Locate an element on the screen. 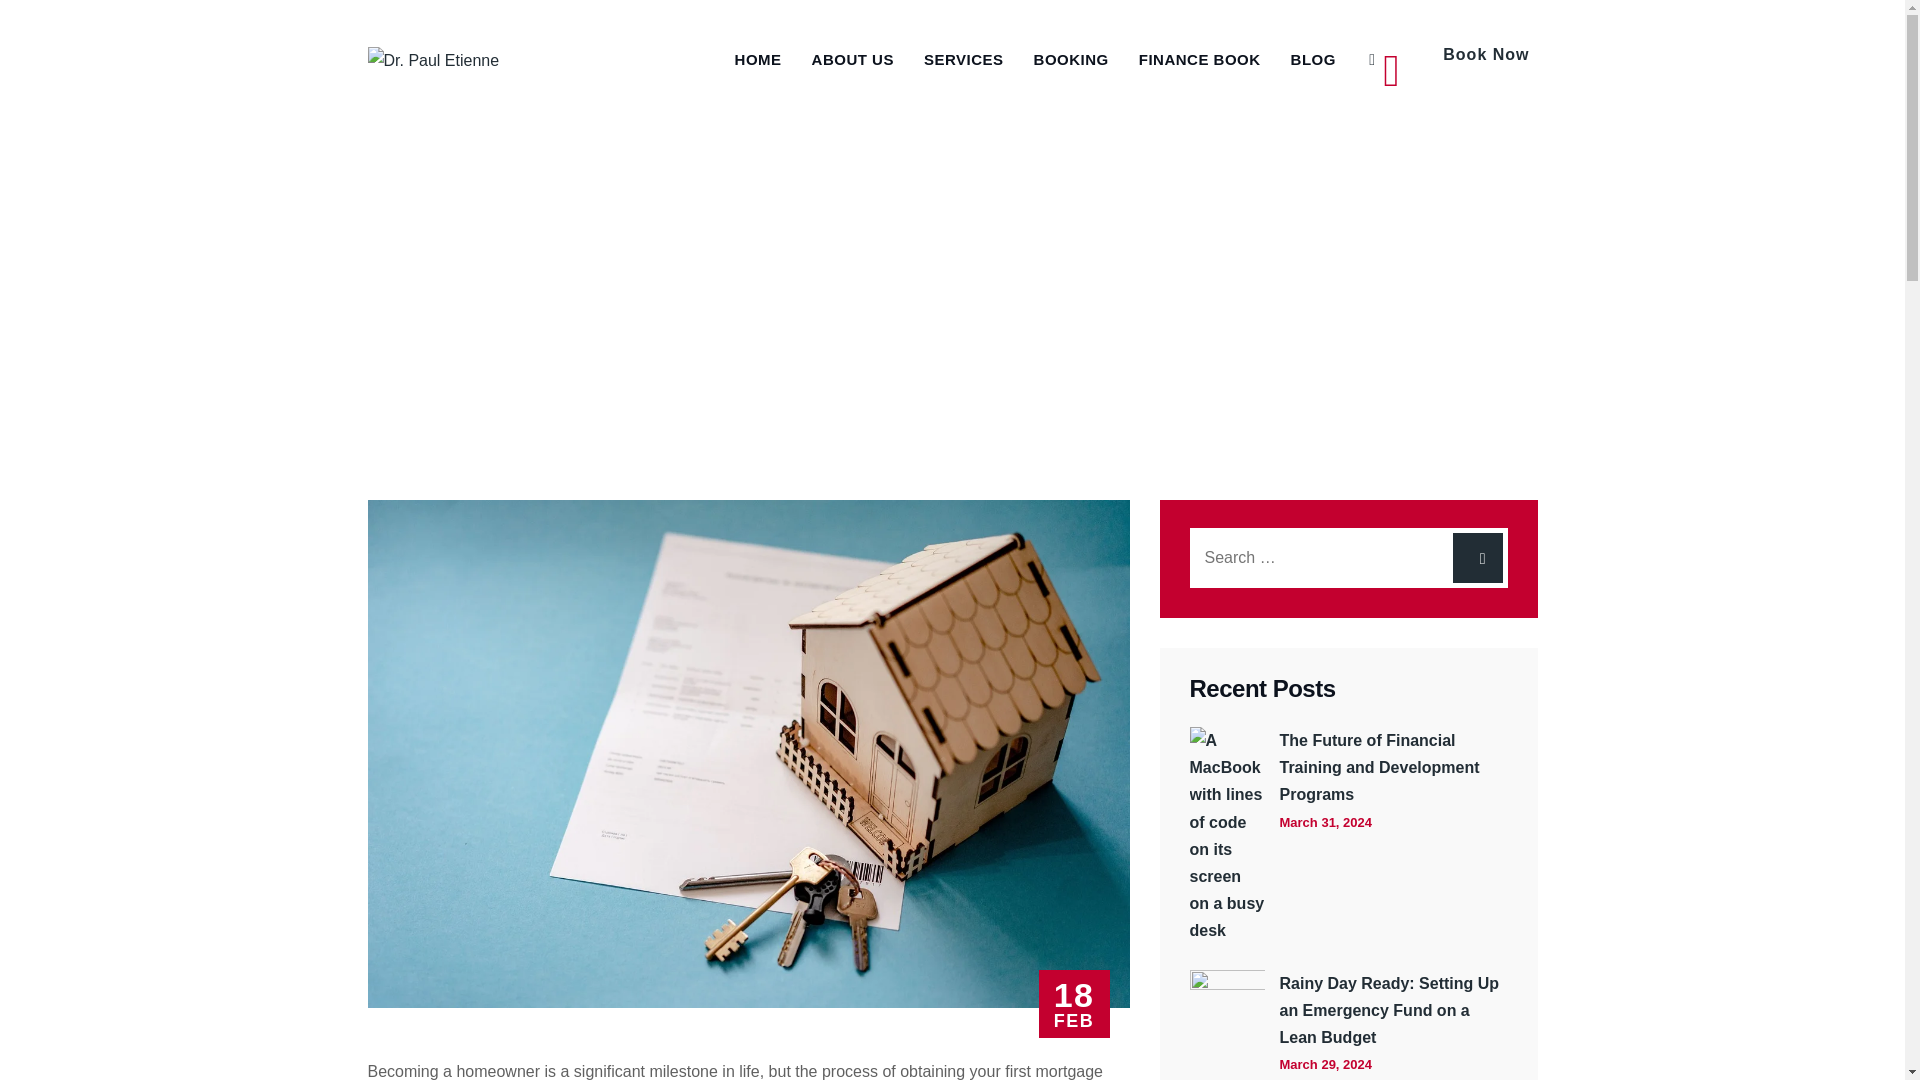  BLOG CLASSIC is located at coordinates (650, 323).